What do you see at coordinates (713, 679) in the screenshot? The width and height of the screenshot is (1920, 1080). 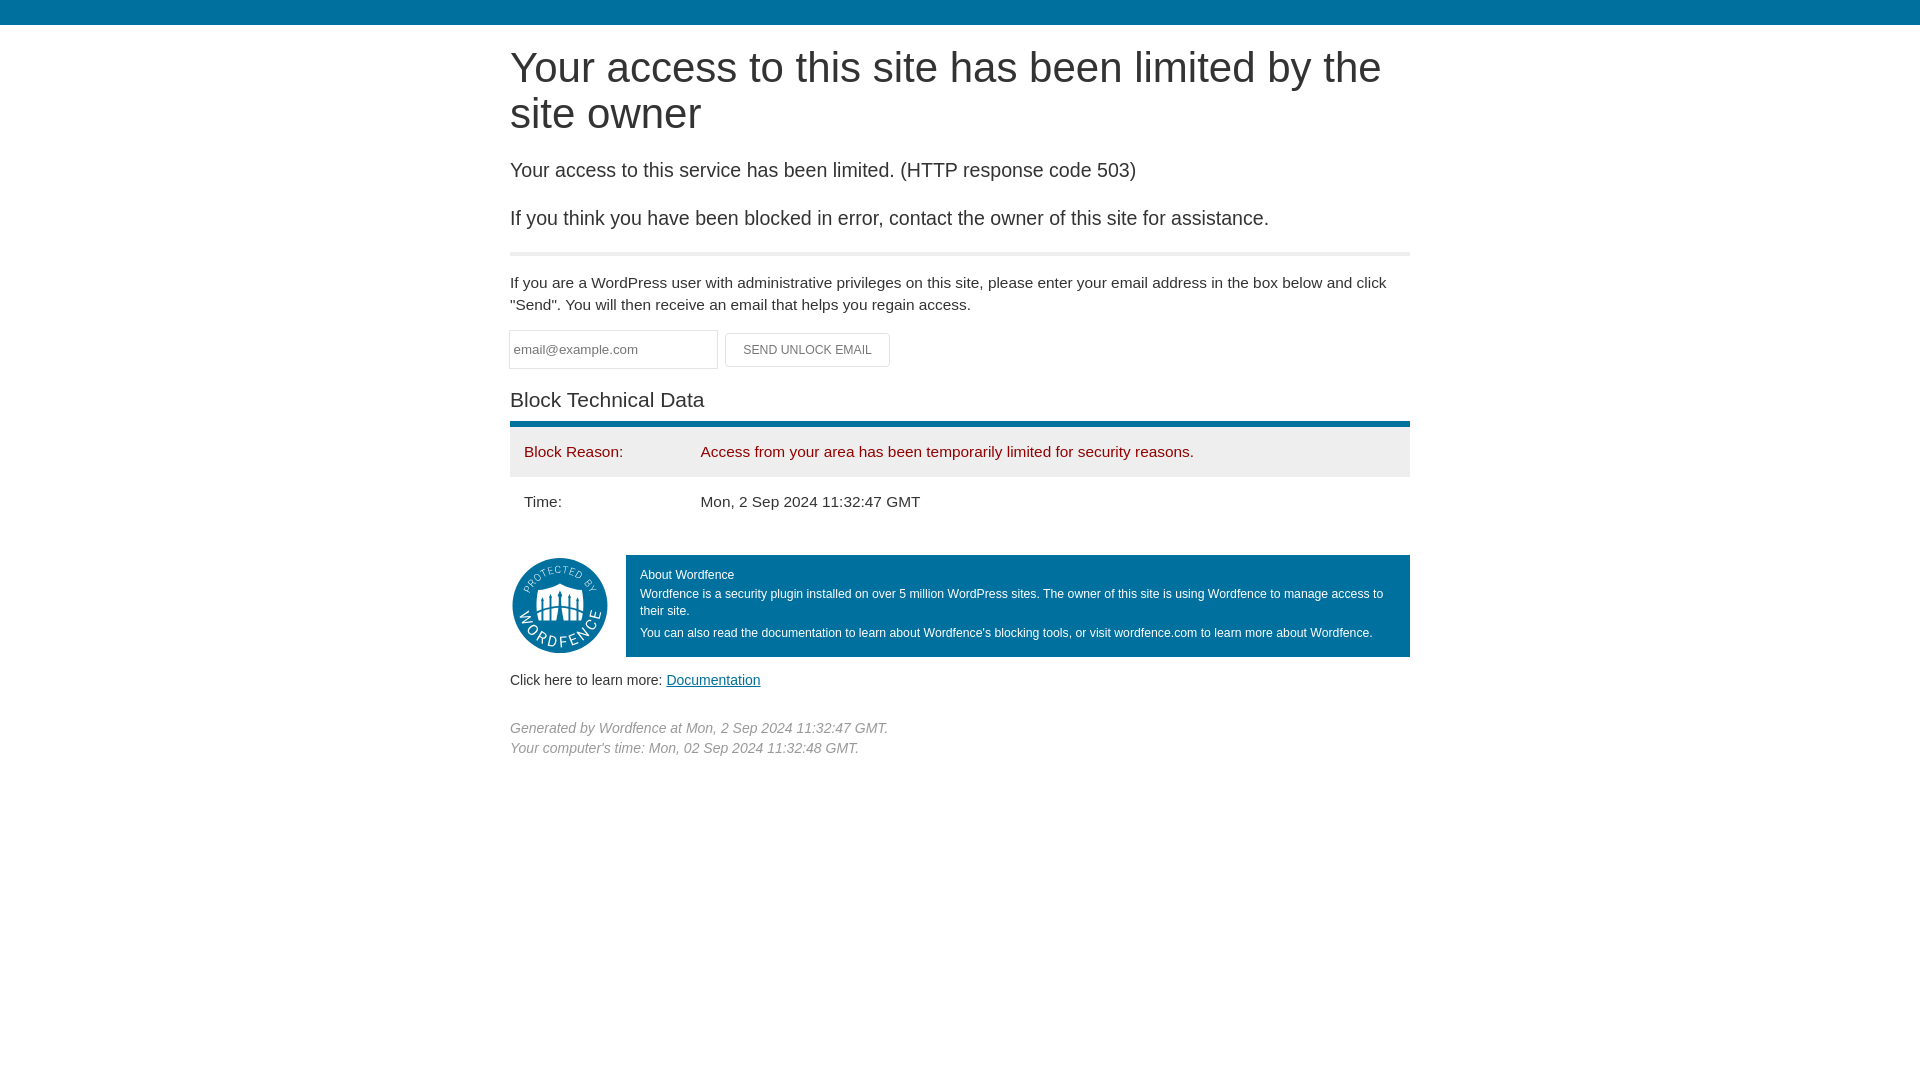 I see `Documentation` at bounding box center [713, 679].